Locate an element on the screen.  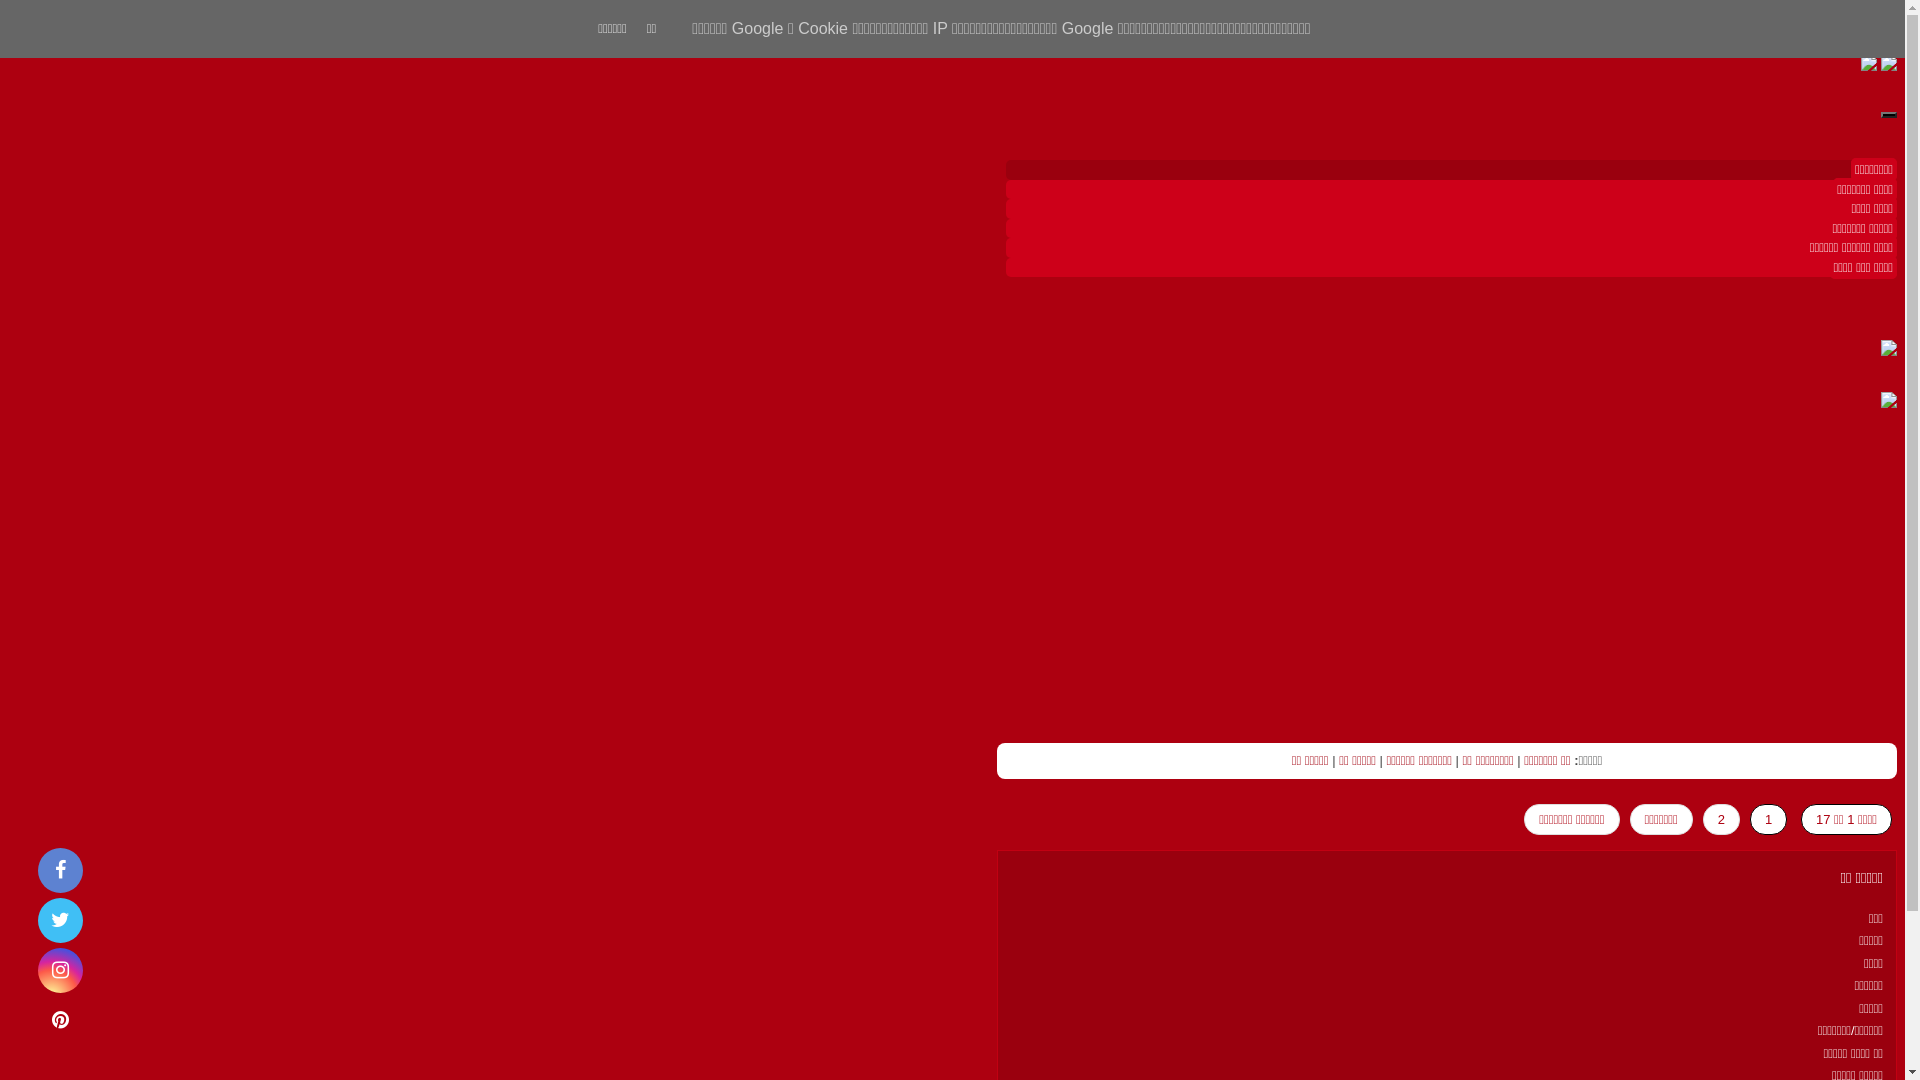
Advertisement is located at coordinates (1447, 578).